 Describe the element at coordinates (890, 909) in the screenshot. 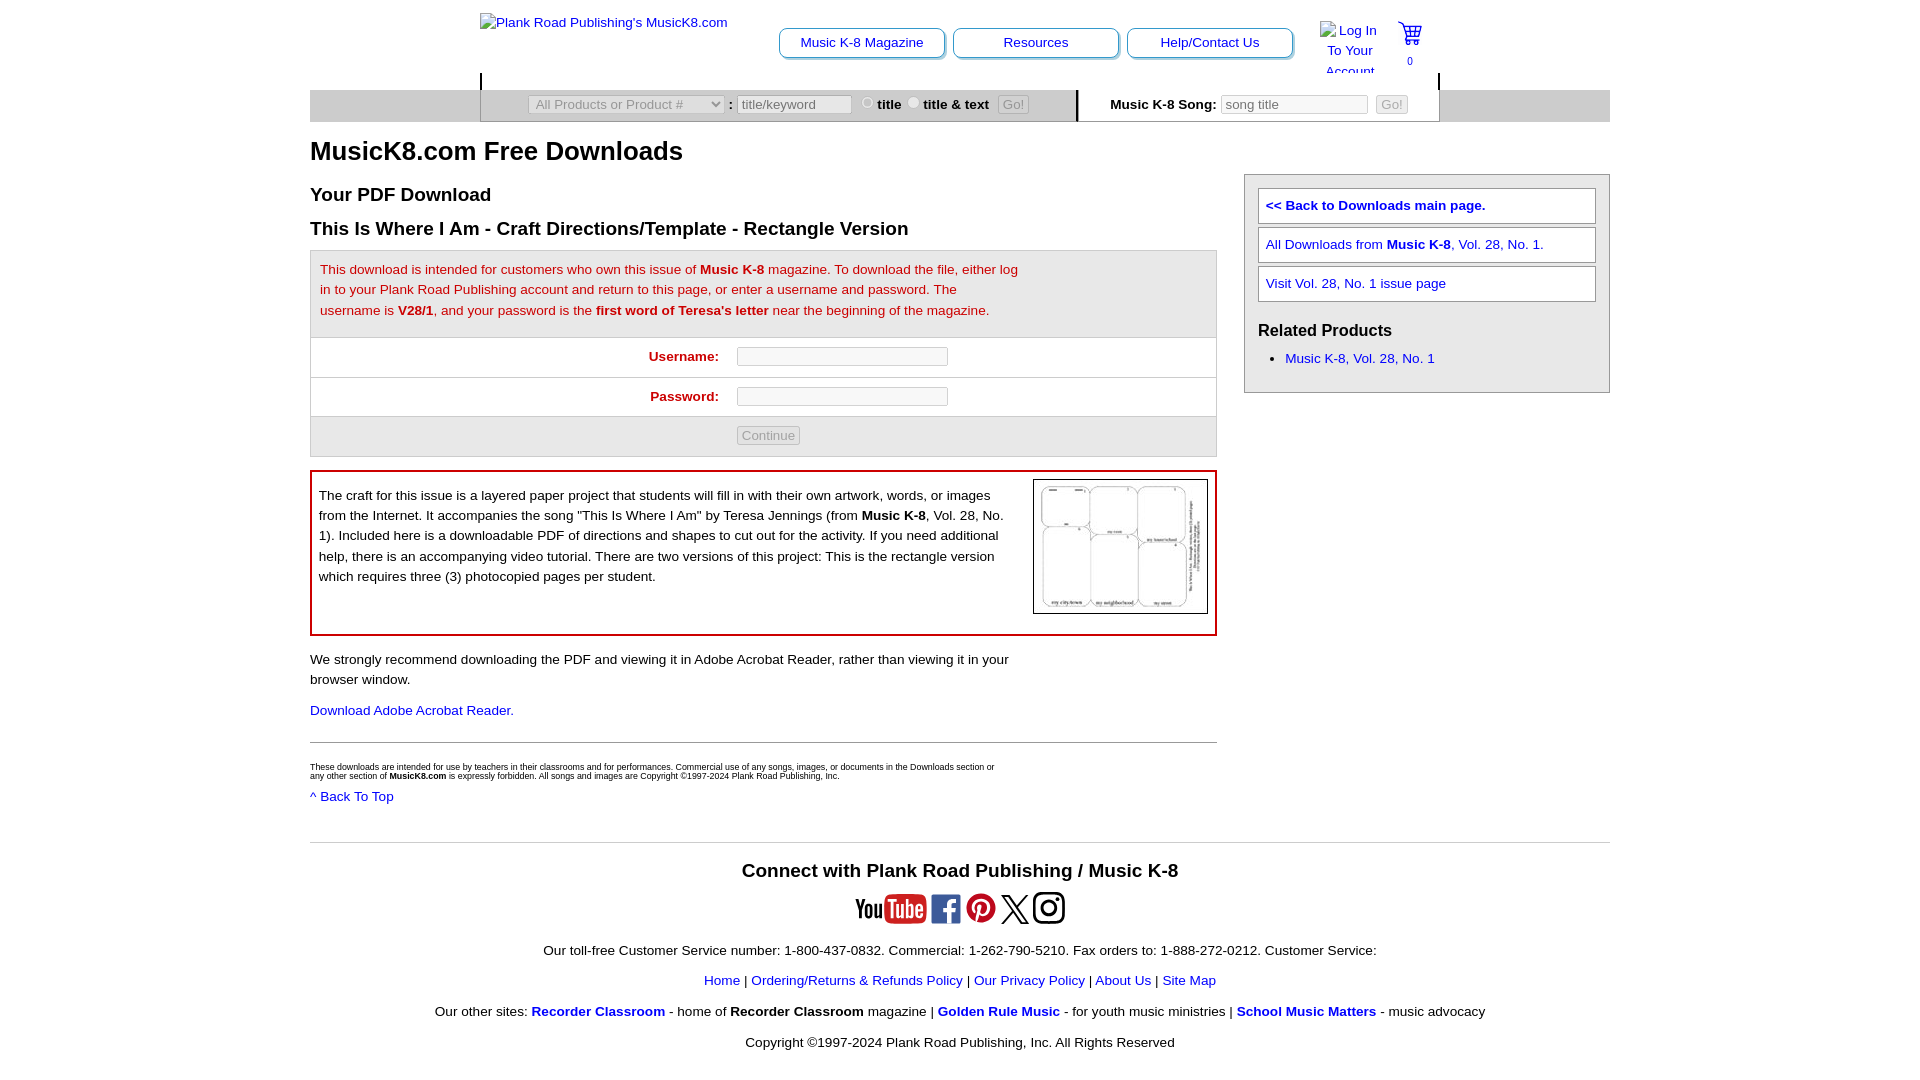

I see `YouTube` at that location.